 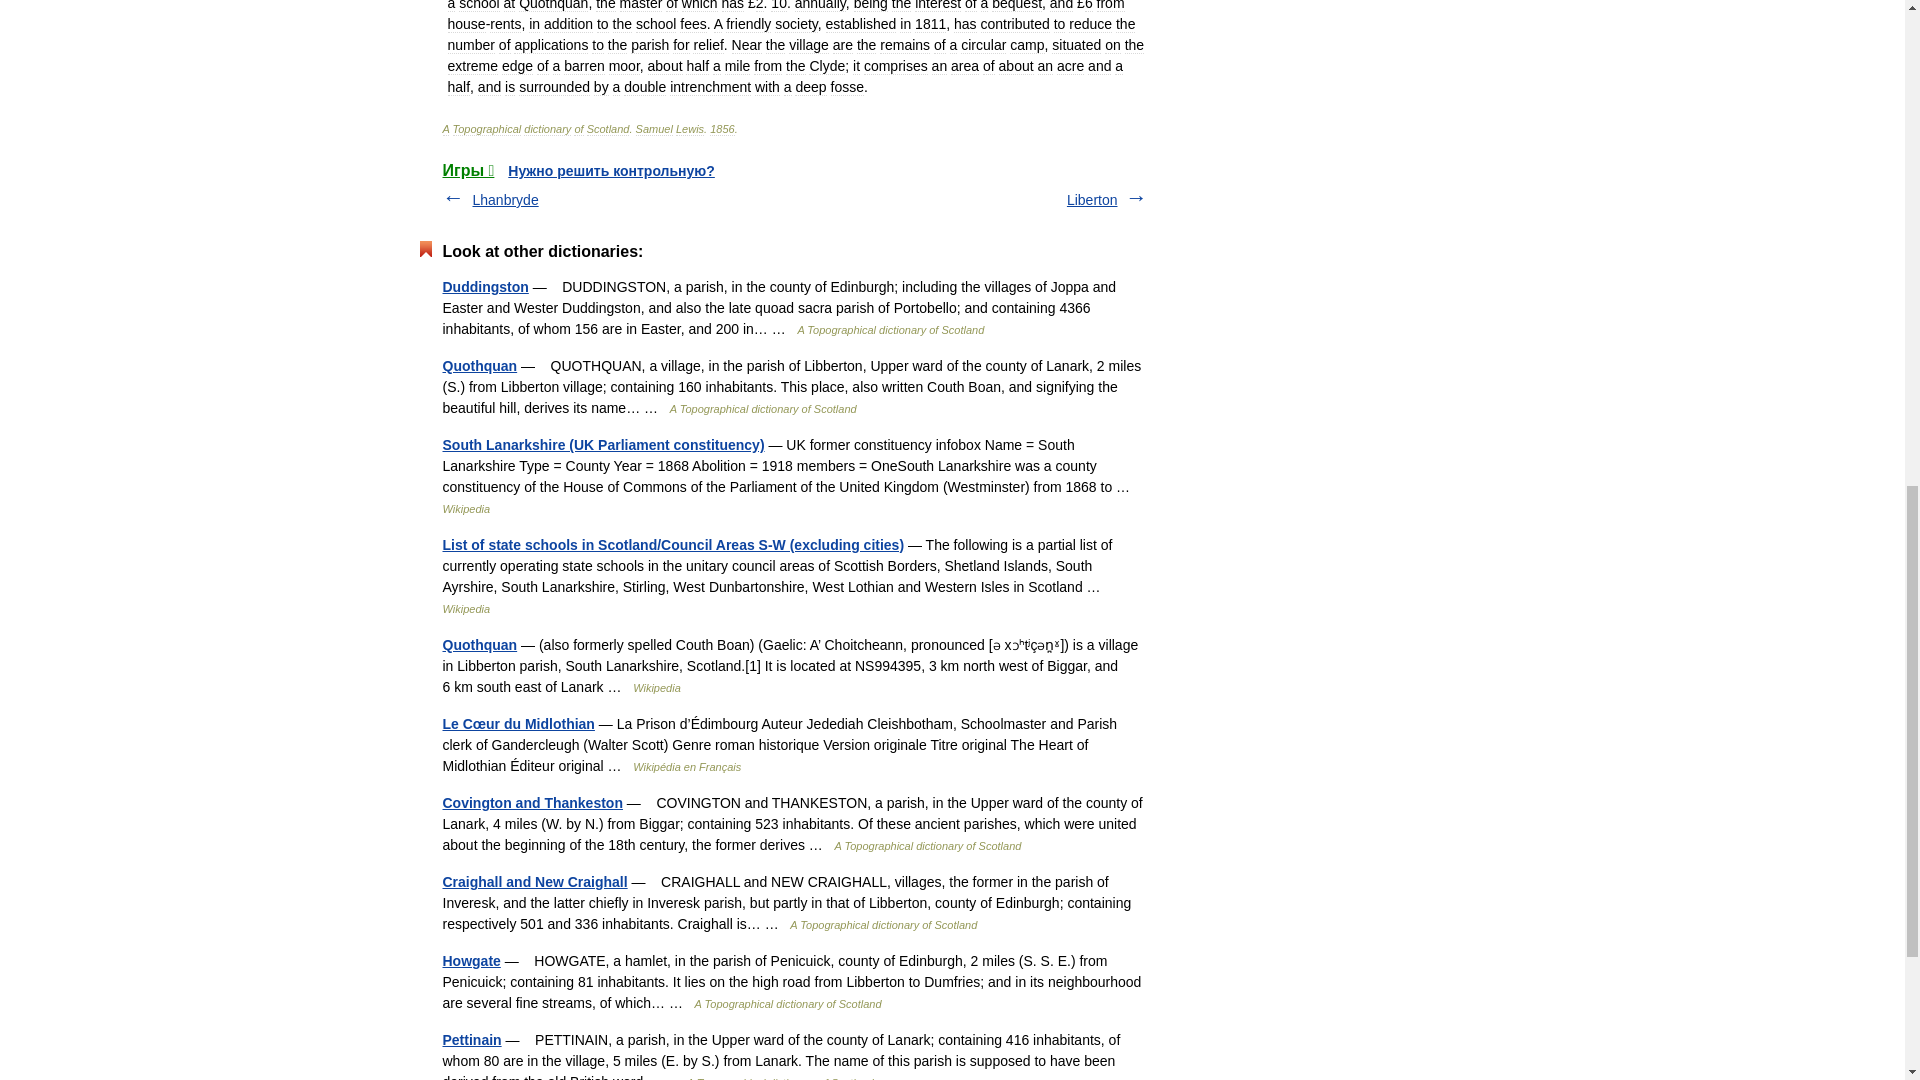 What do you see at coordinates (1092, 200) in the screenshot?
I see `Liberton` at bounding box center [1092, 200].